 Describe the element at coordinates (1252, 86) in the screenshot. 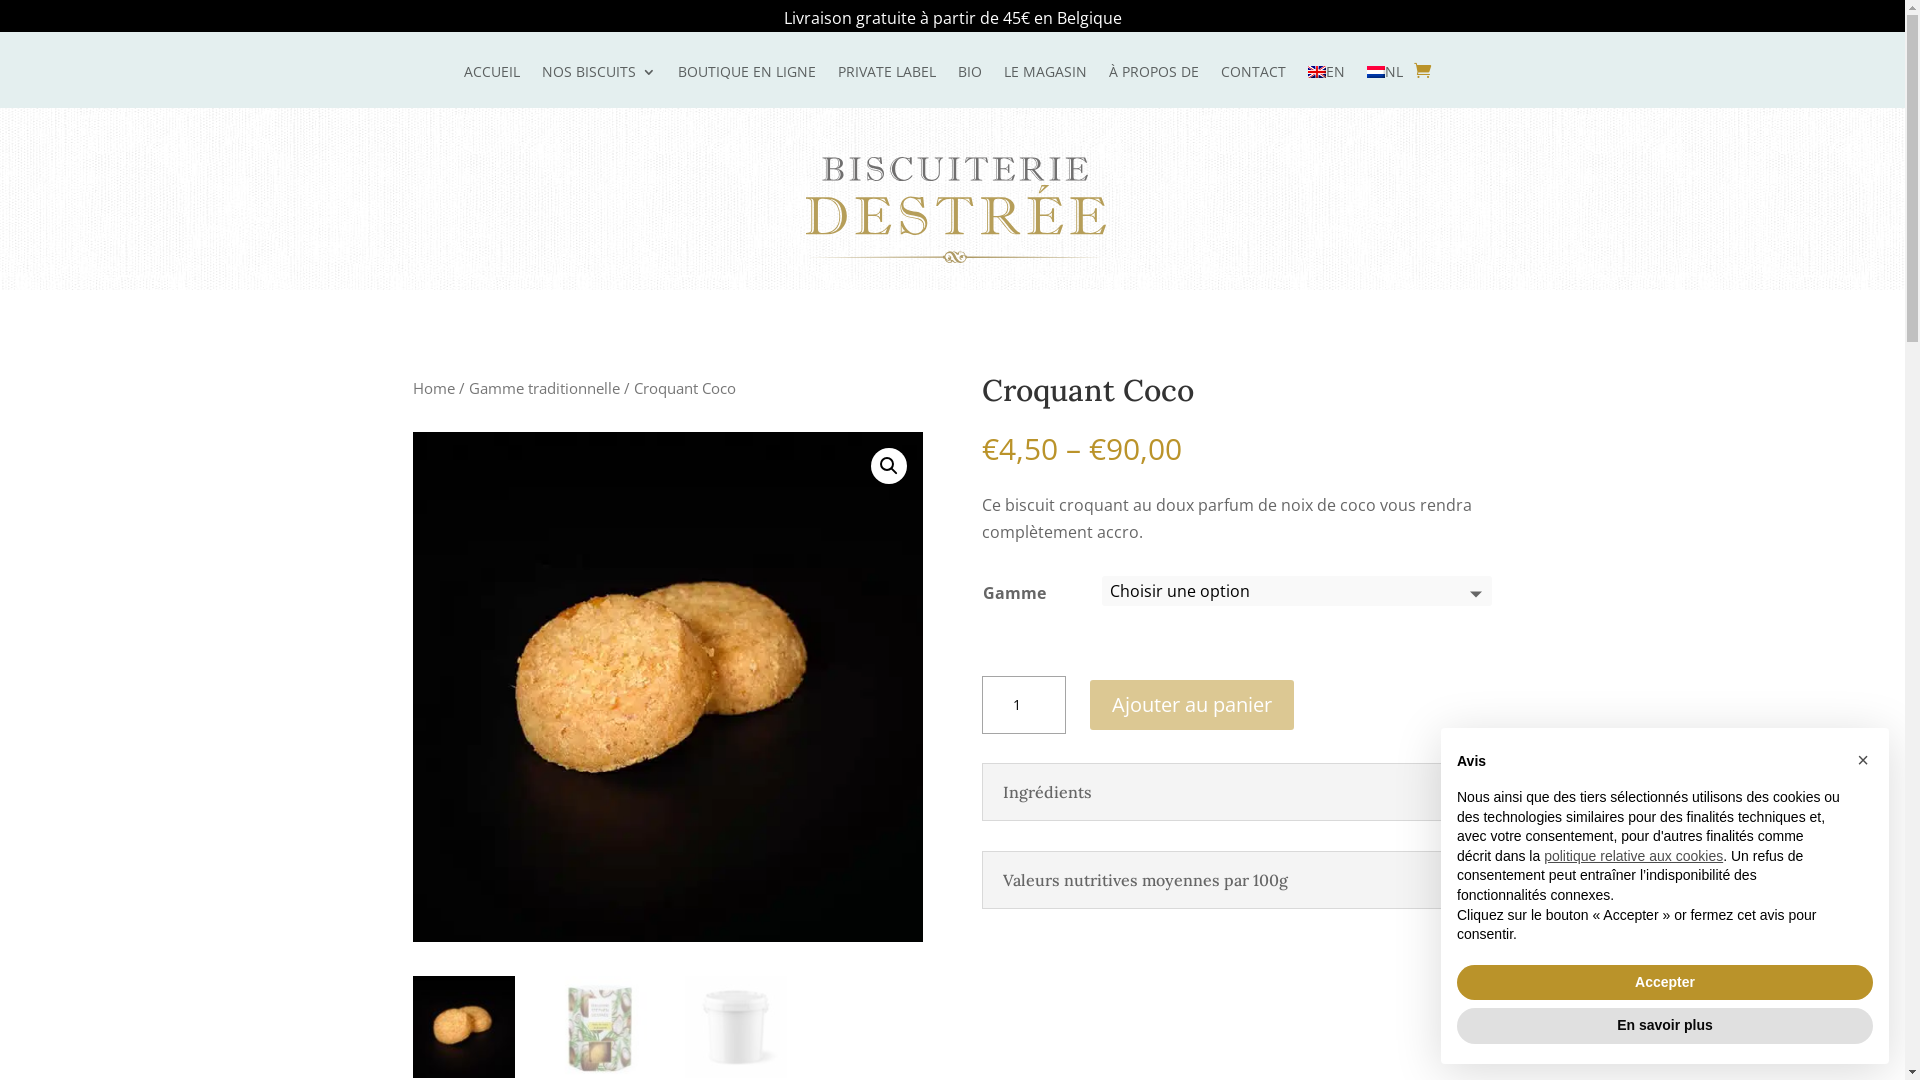

I see `CONTACT` at that location.